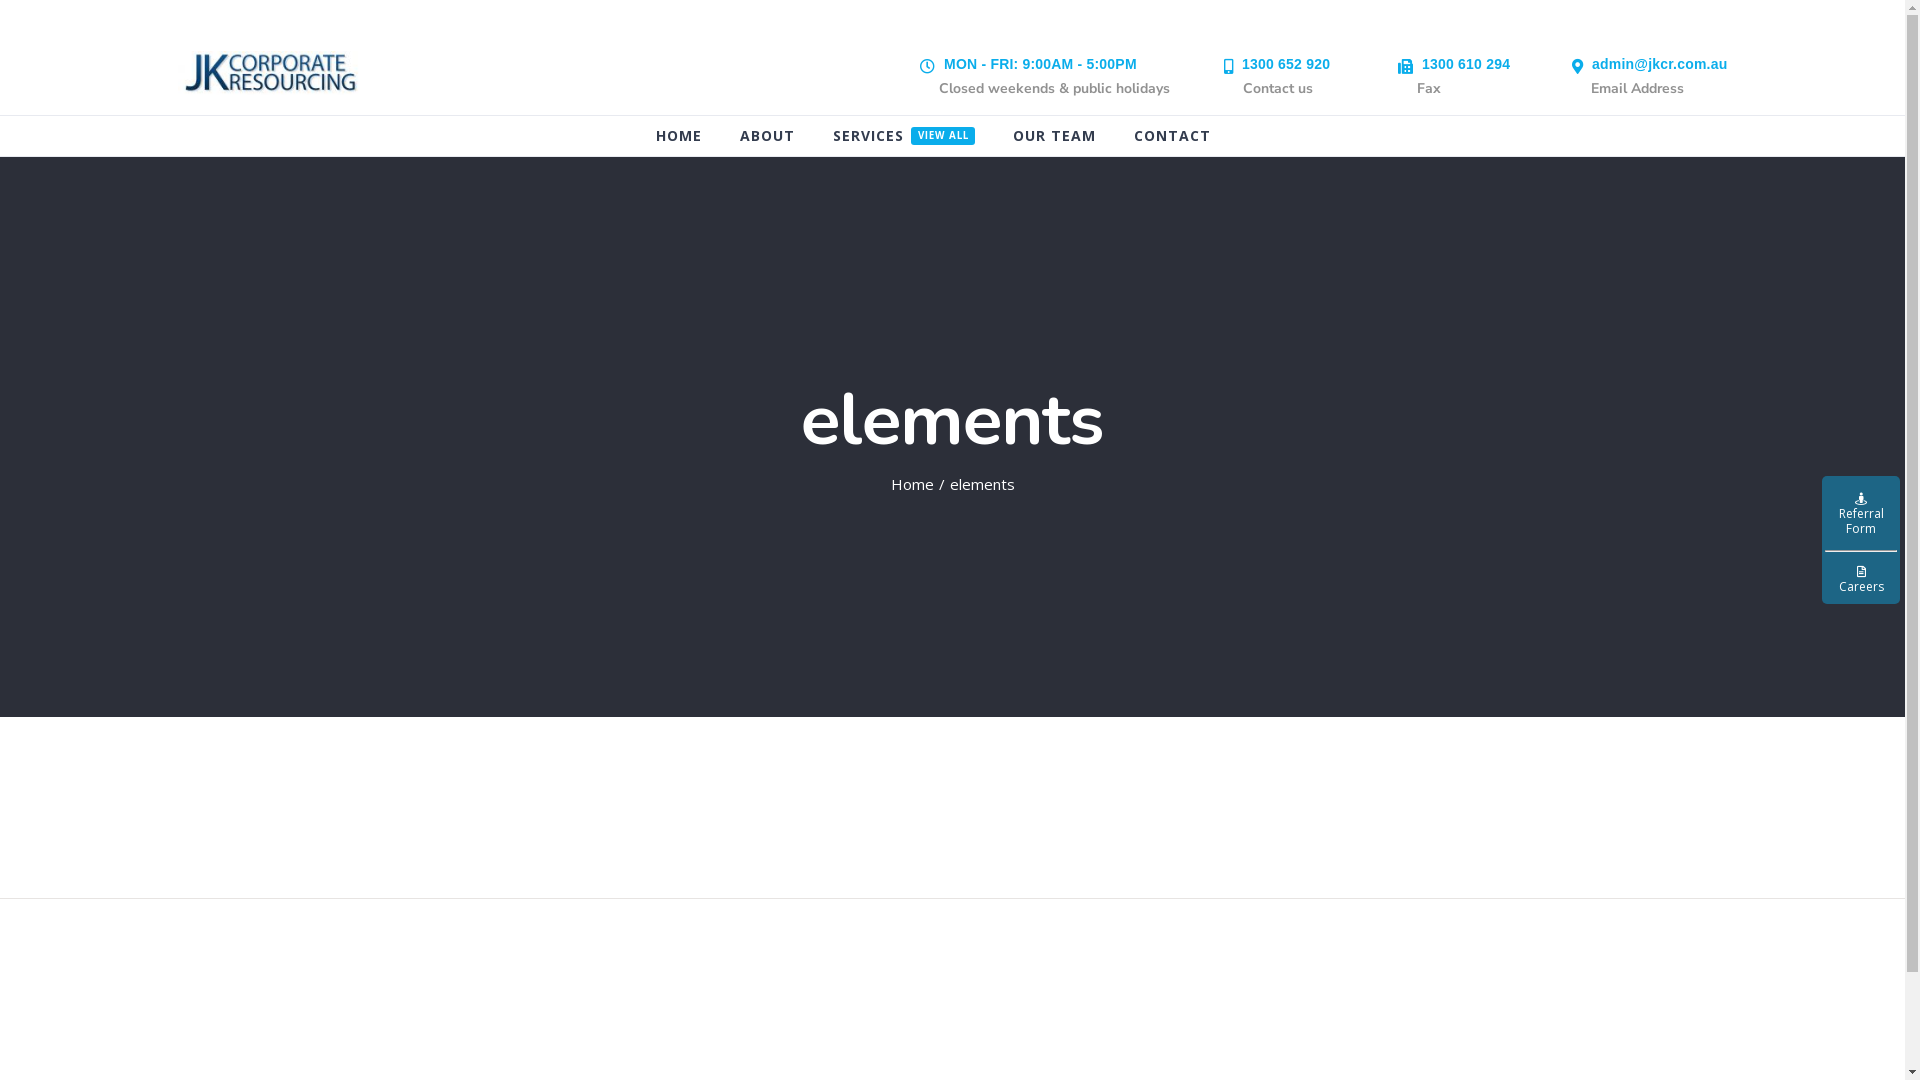 This screenshot has width=1920, height=1080. I want to click on OUR TEAM, so click(1054, 136).